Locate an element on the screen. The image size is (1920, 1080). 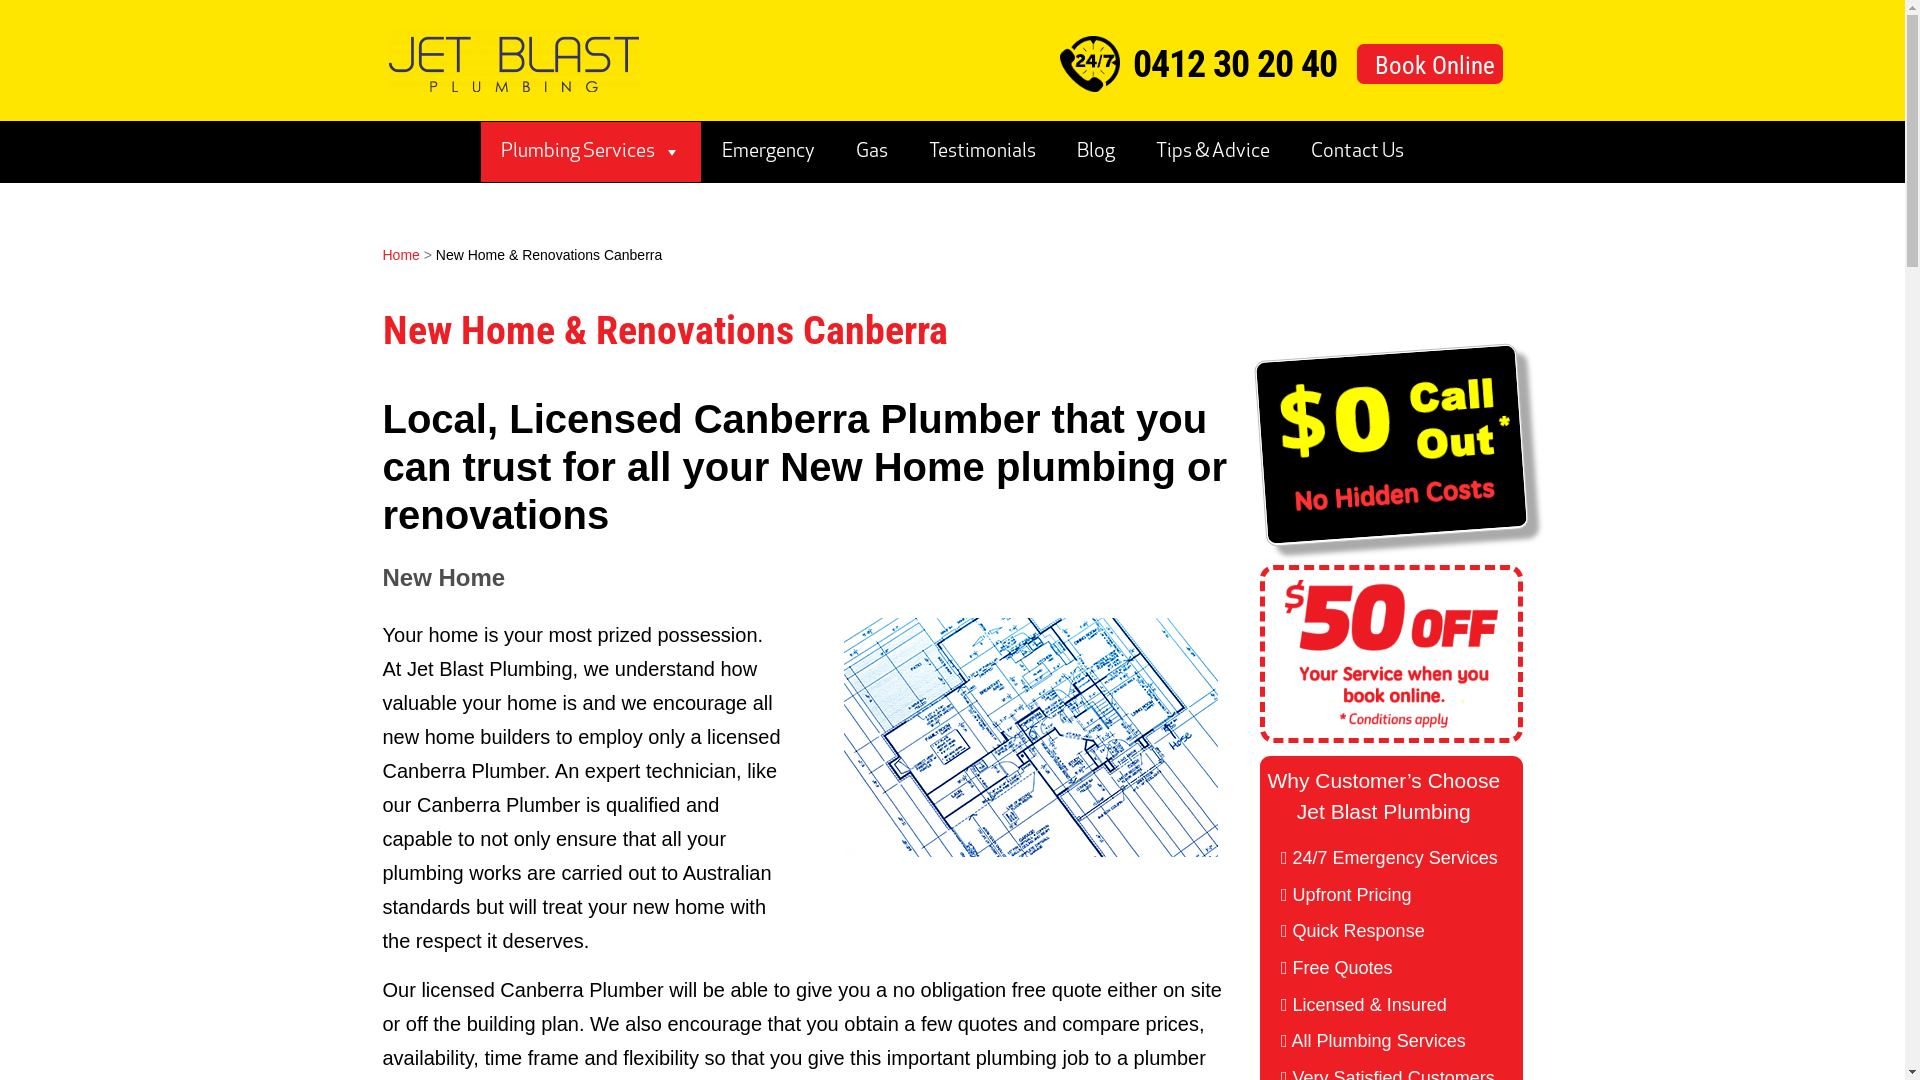
Contact Us is located at coordinates (1358, 152).